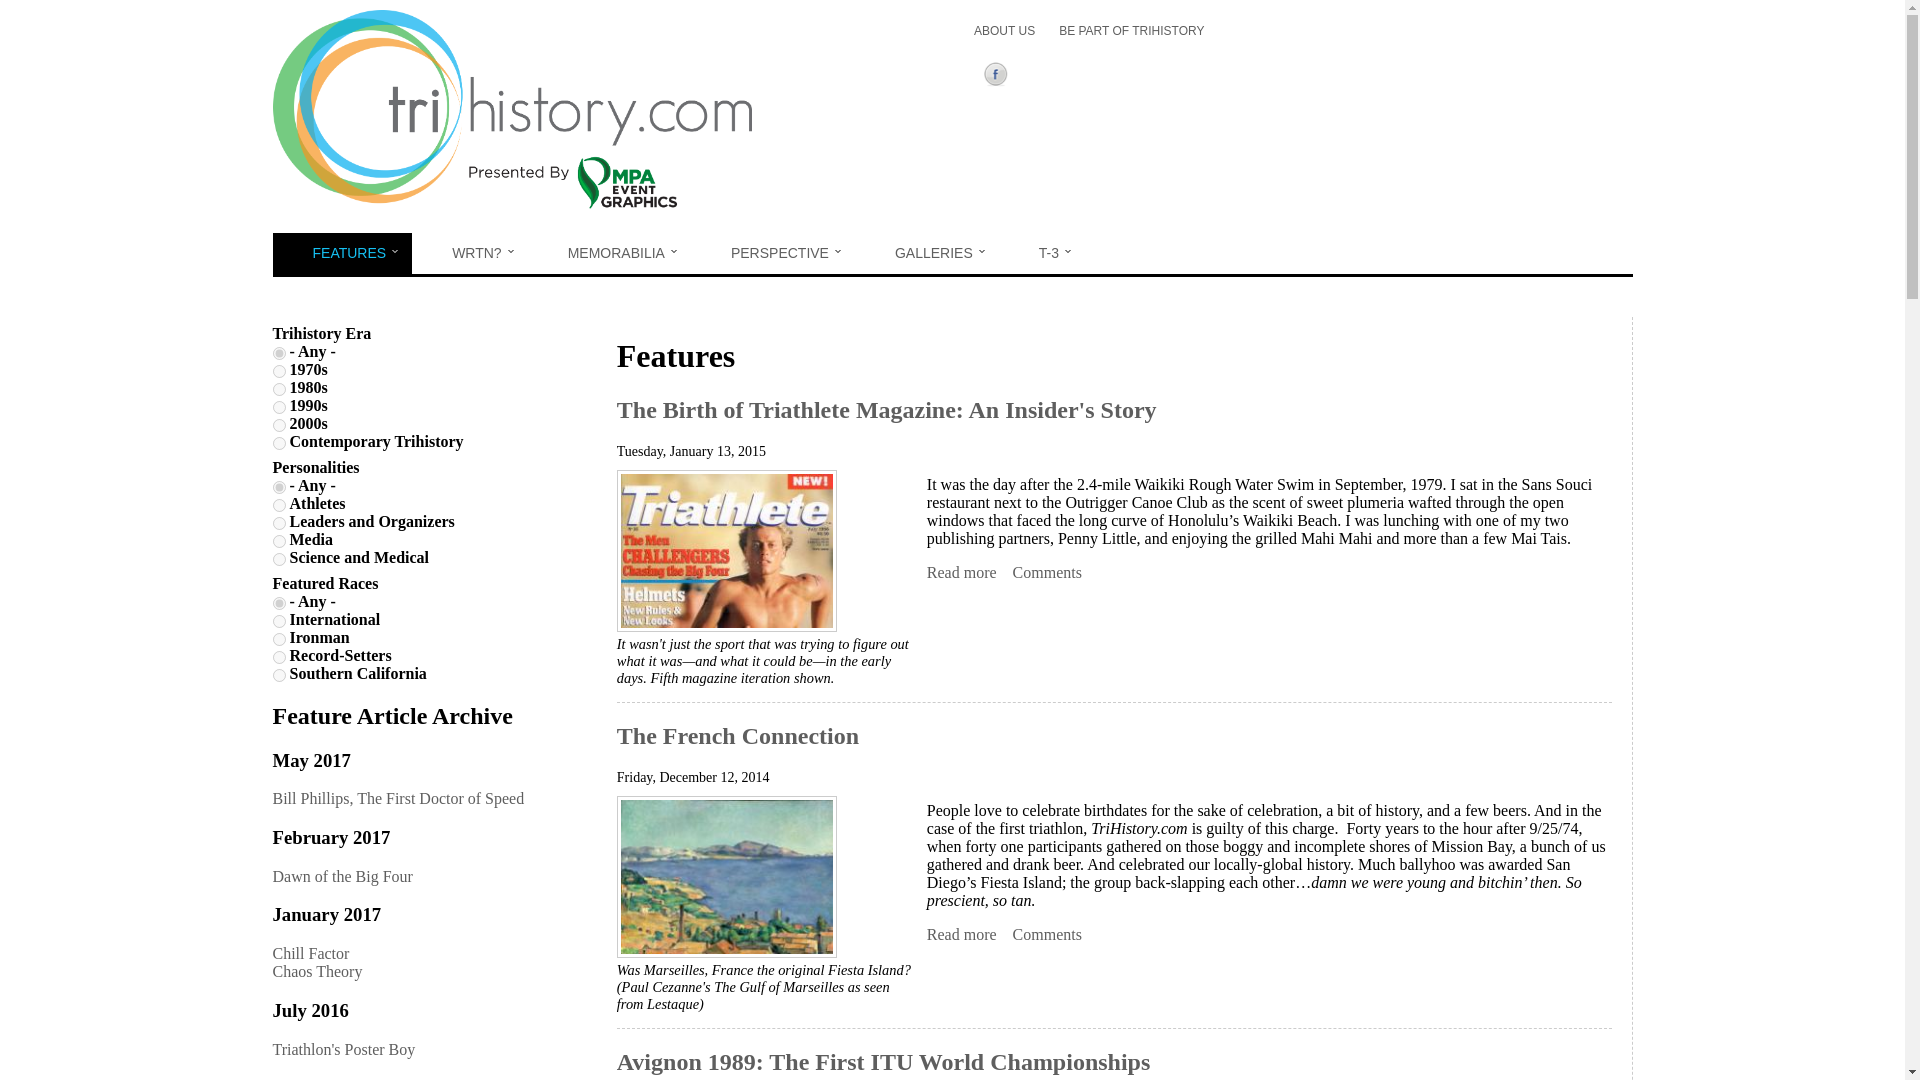  Describe the element at coordinates (278, 558) in the screenshot. I see `11` at that location.